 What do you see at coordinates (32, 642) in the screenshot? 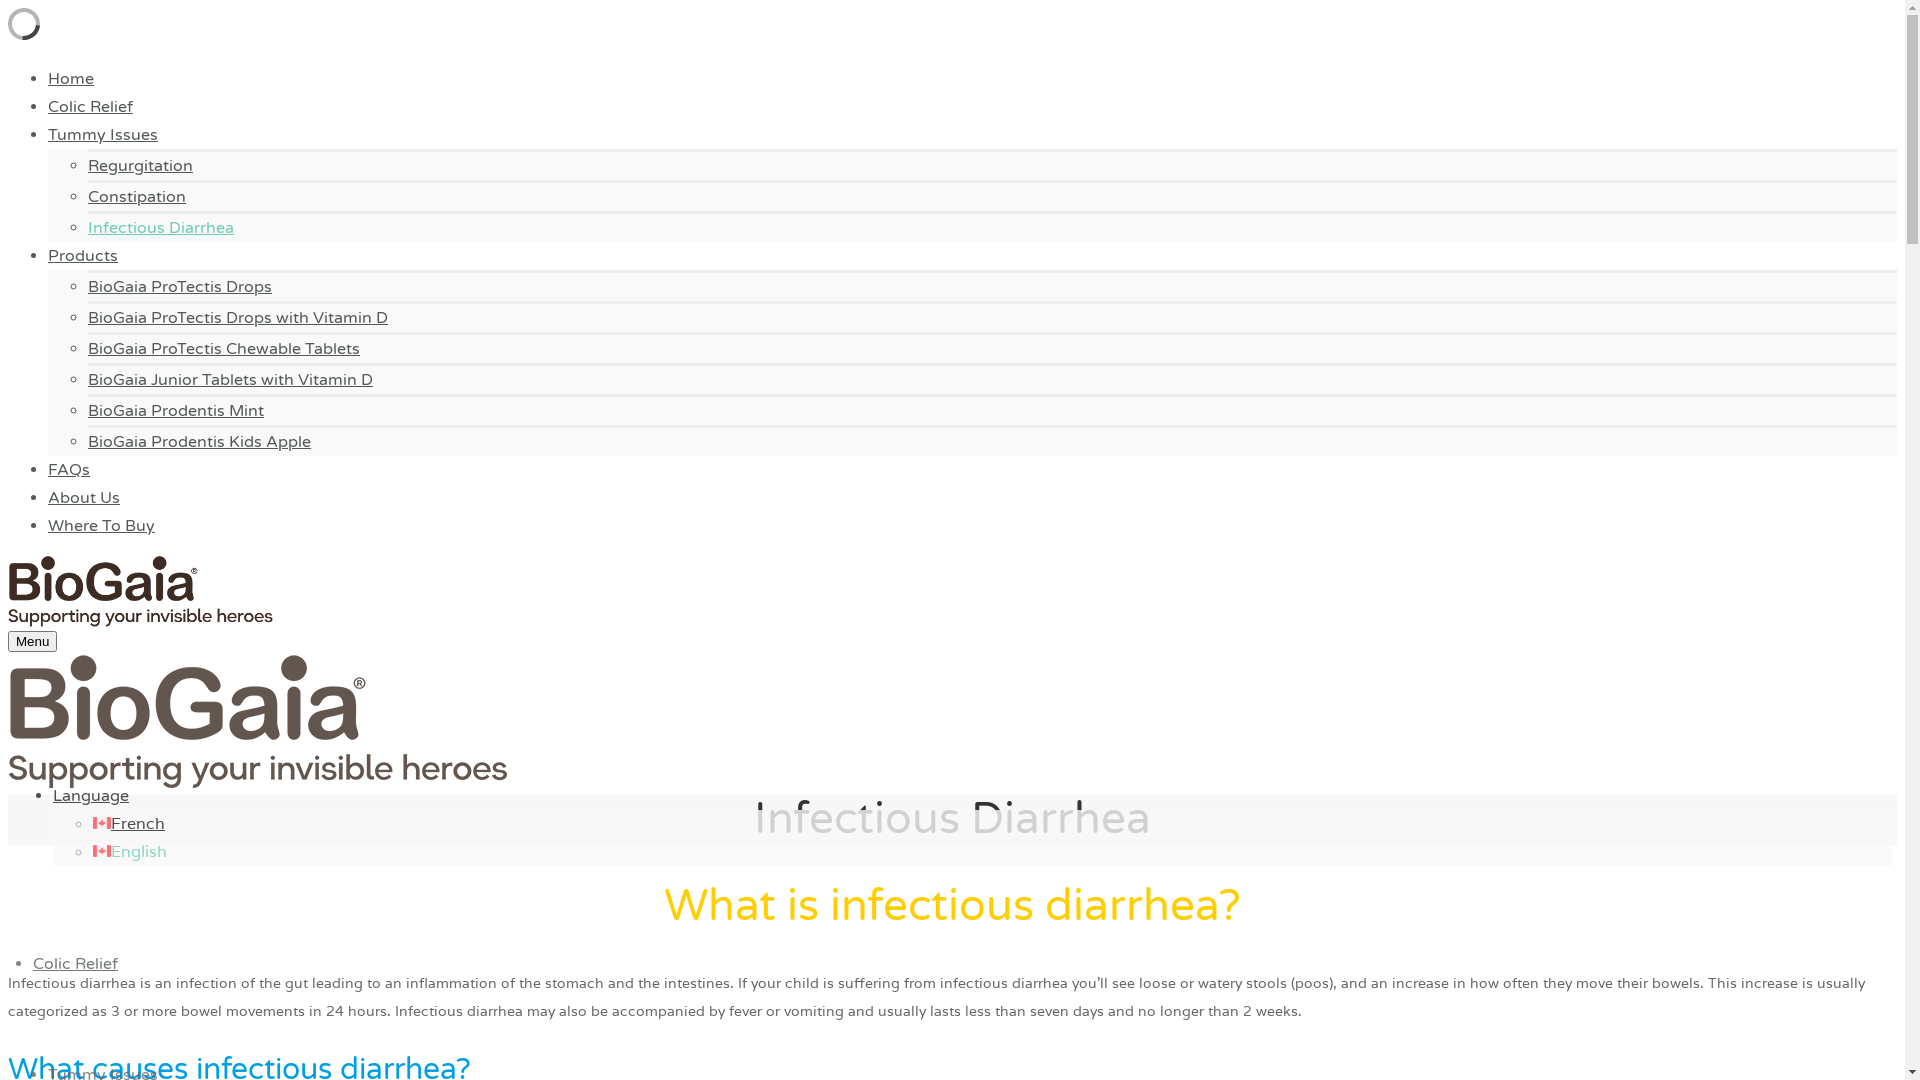
I see `Menu` at bounding box center [32, 642].